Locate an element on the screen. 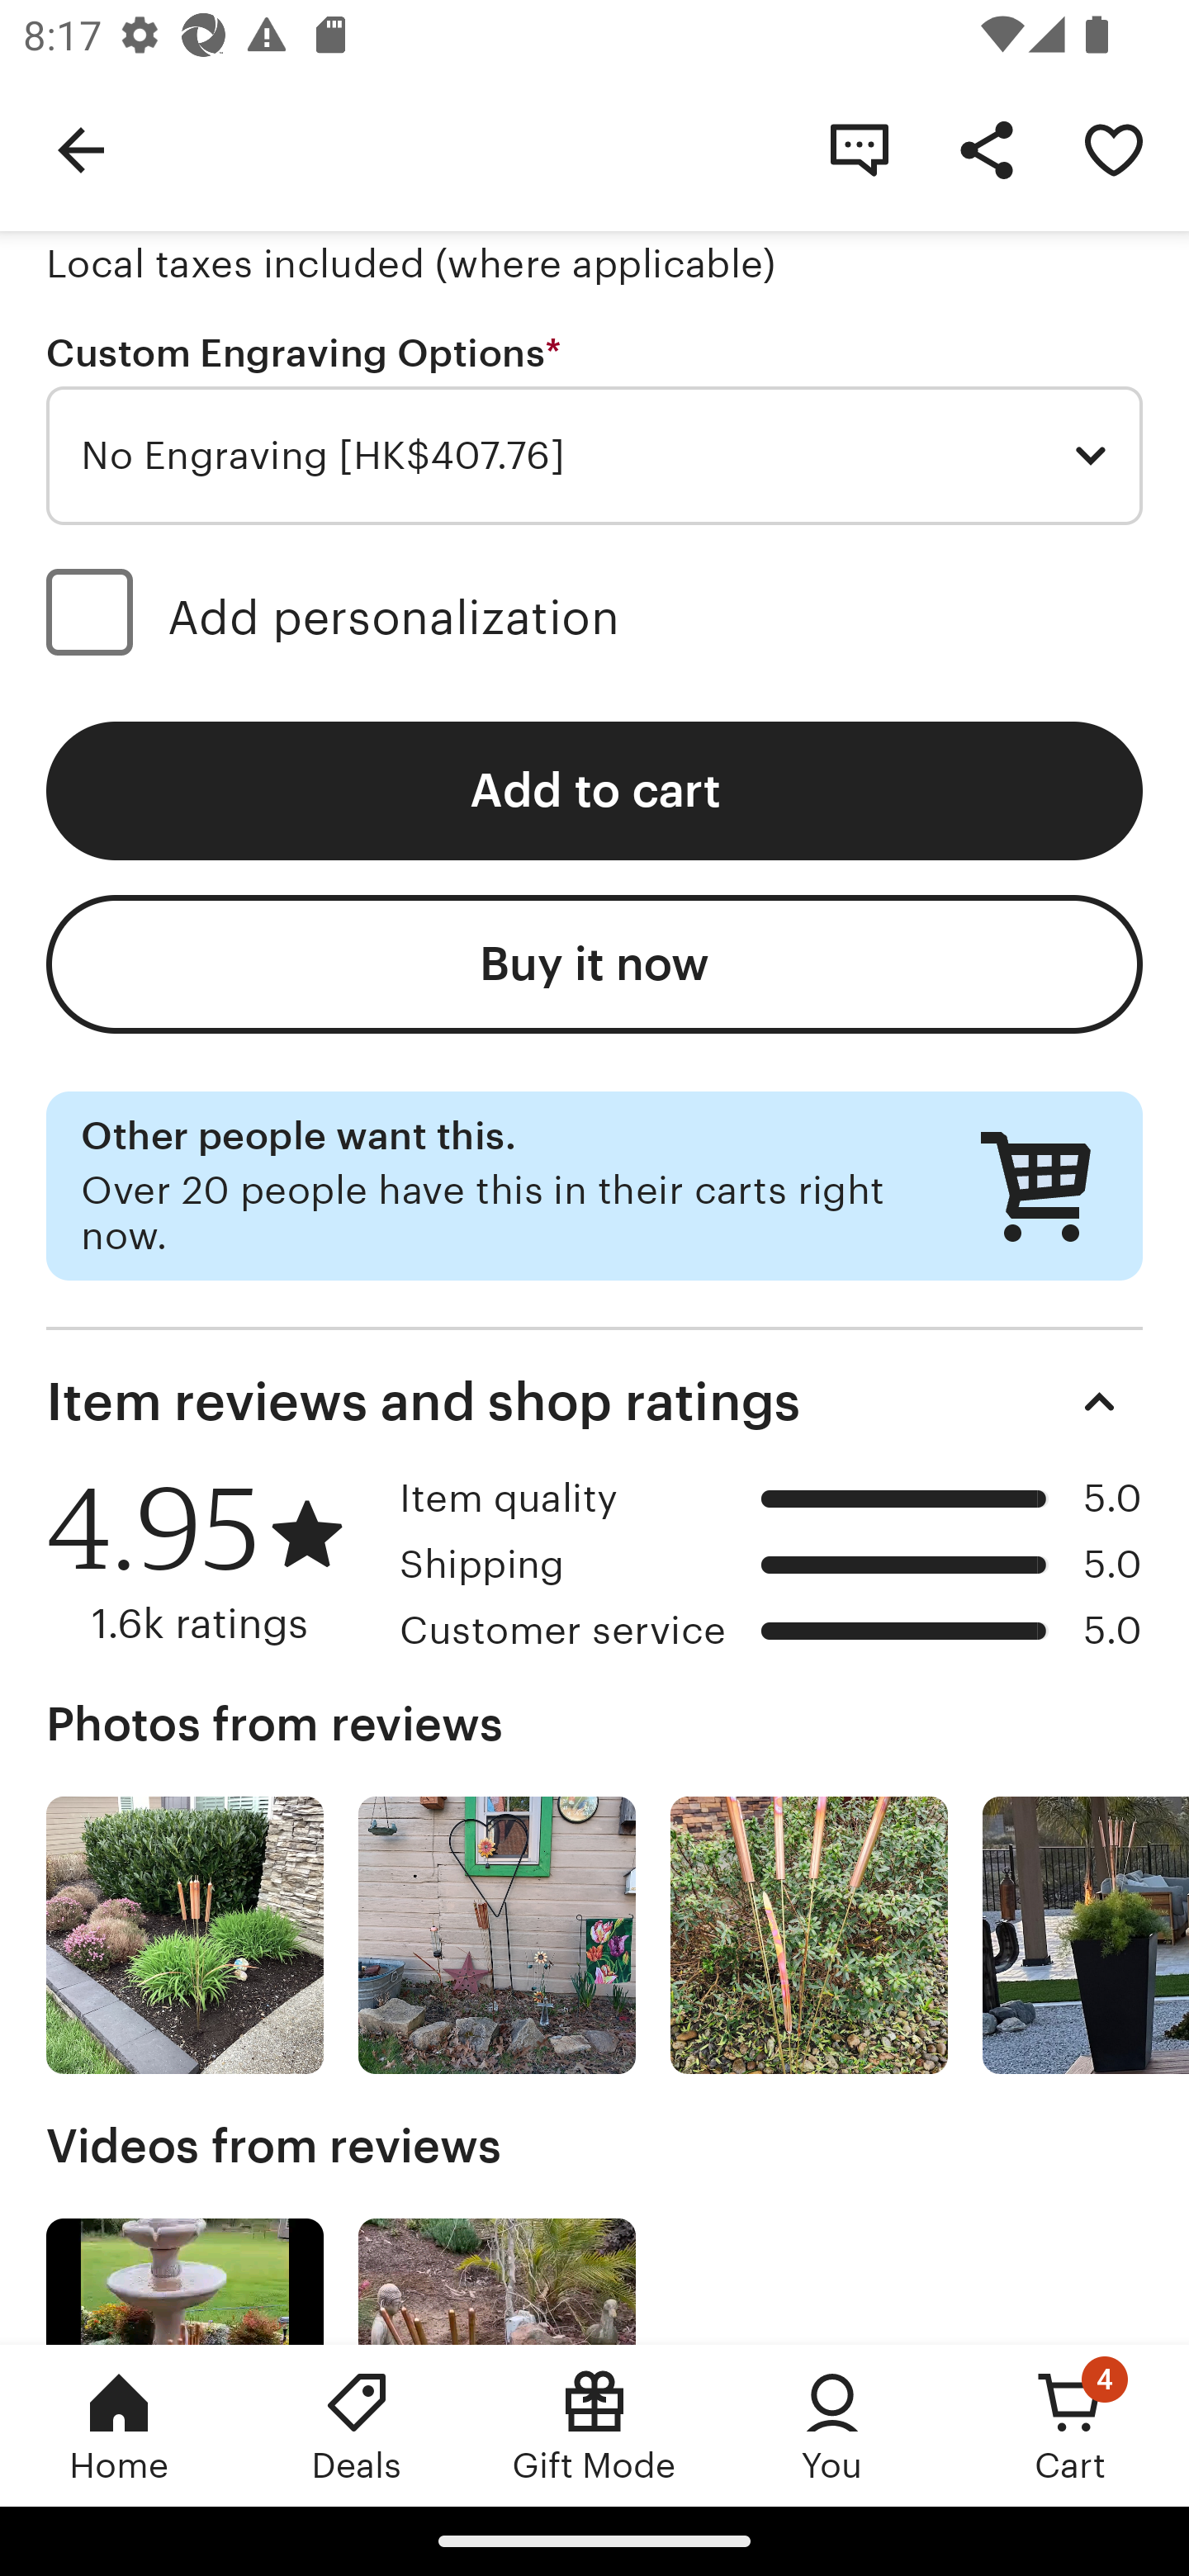 Image resolution: width=1189 pixels, height=2576 pixels. Photo from review is located at coordinates (809, 1934).